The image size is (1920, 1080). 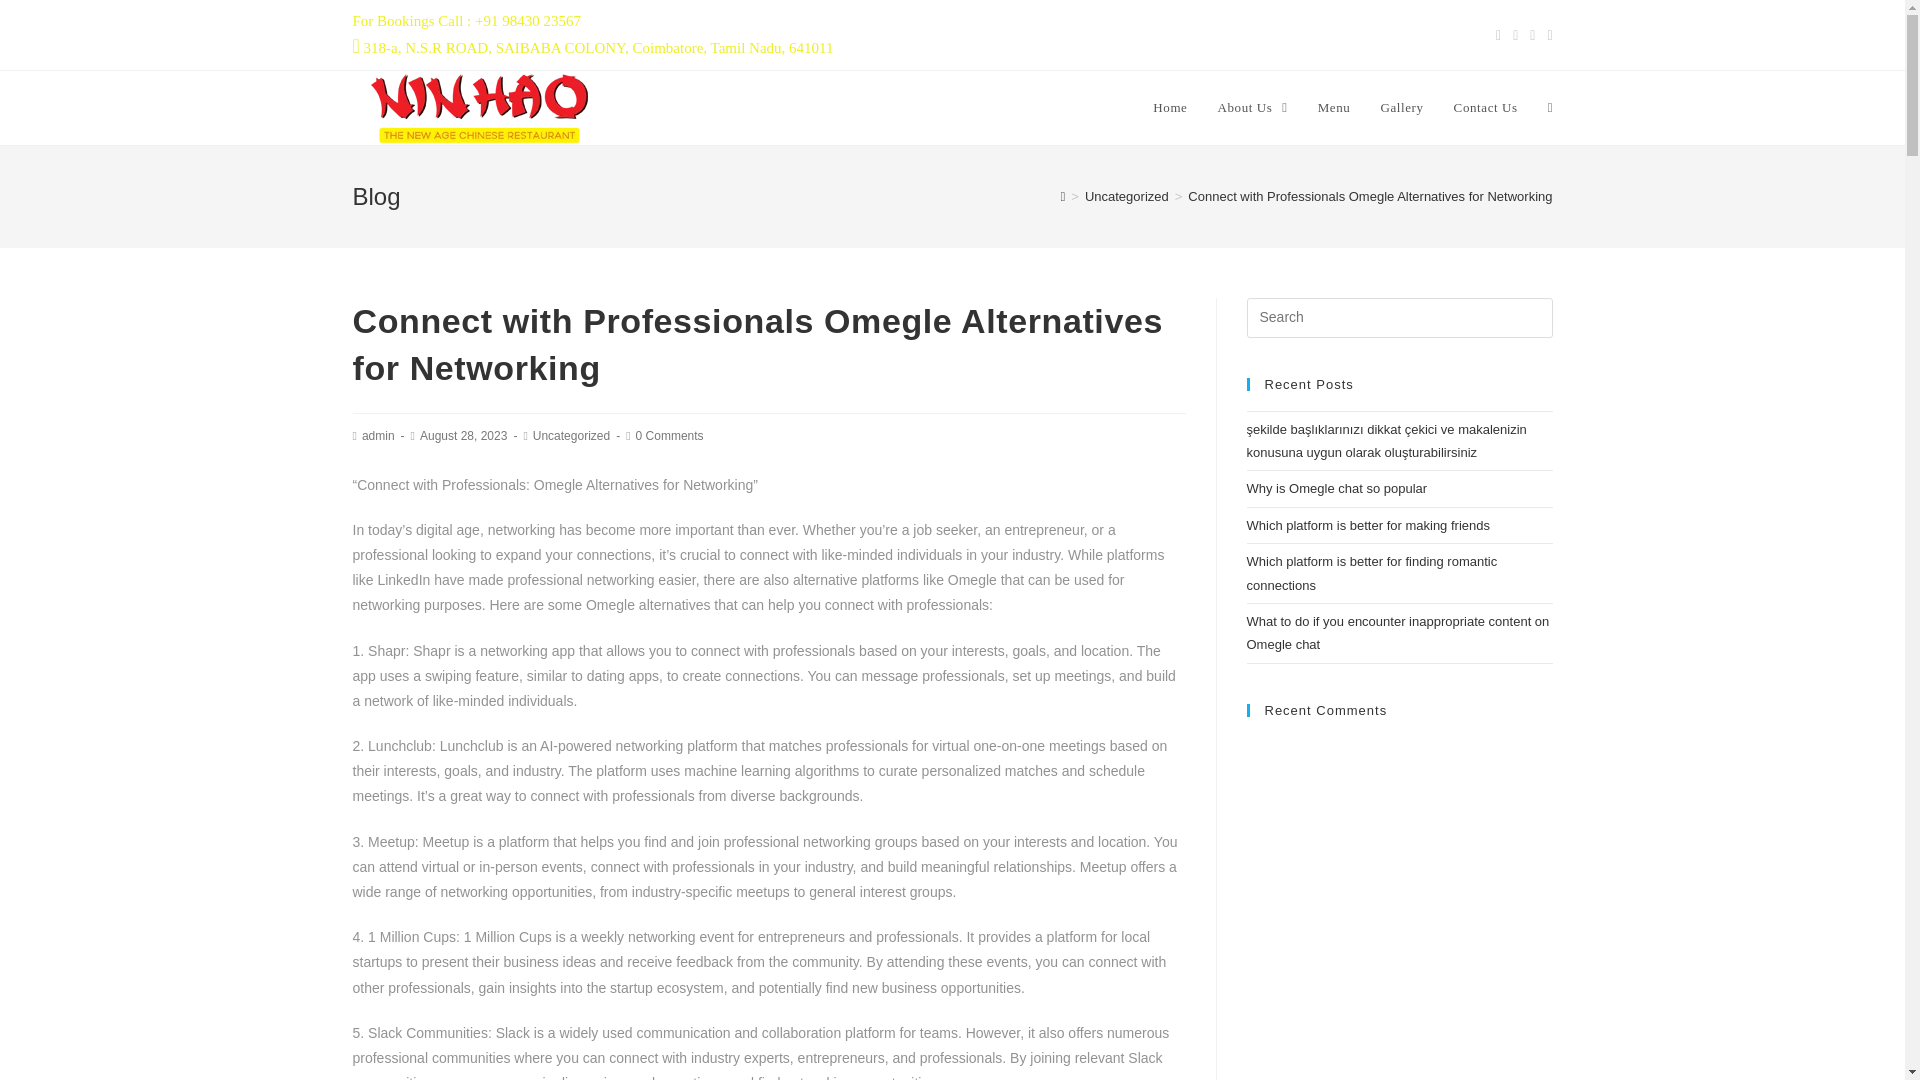 I want to click on About Us, so click(x=1251, y=108).